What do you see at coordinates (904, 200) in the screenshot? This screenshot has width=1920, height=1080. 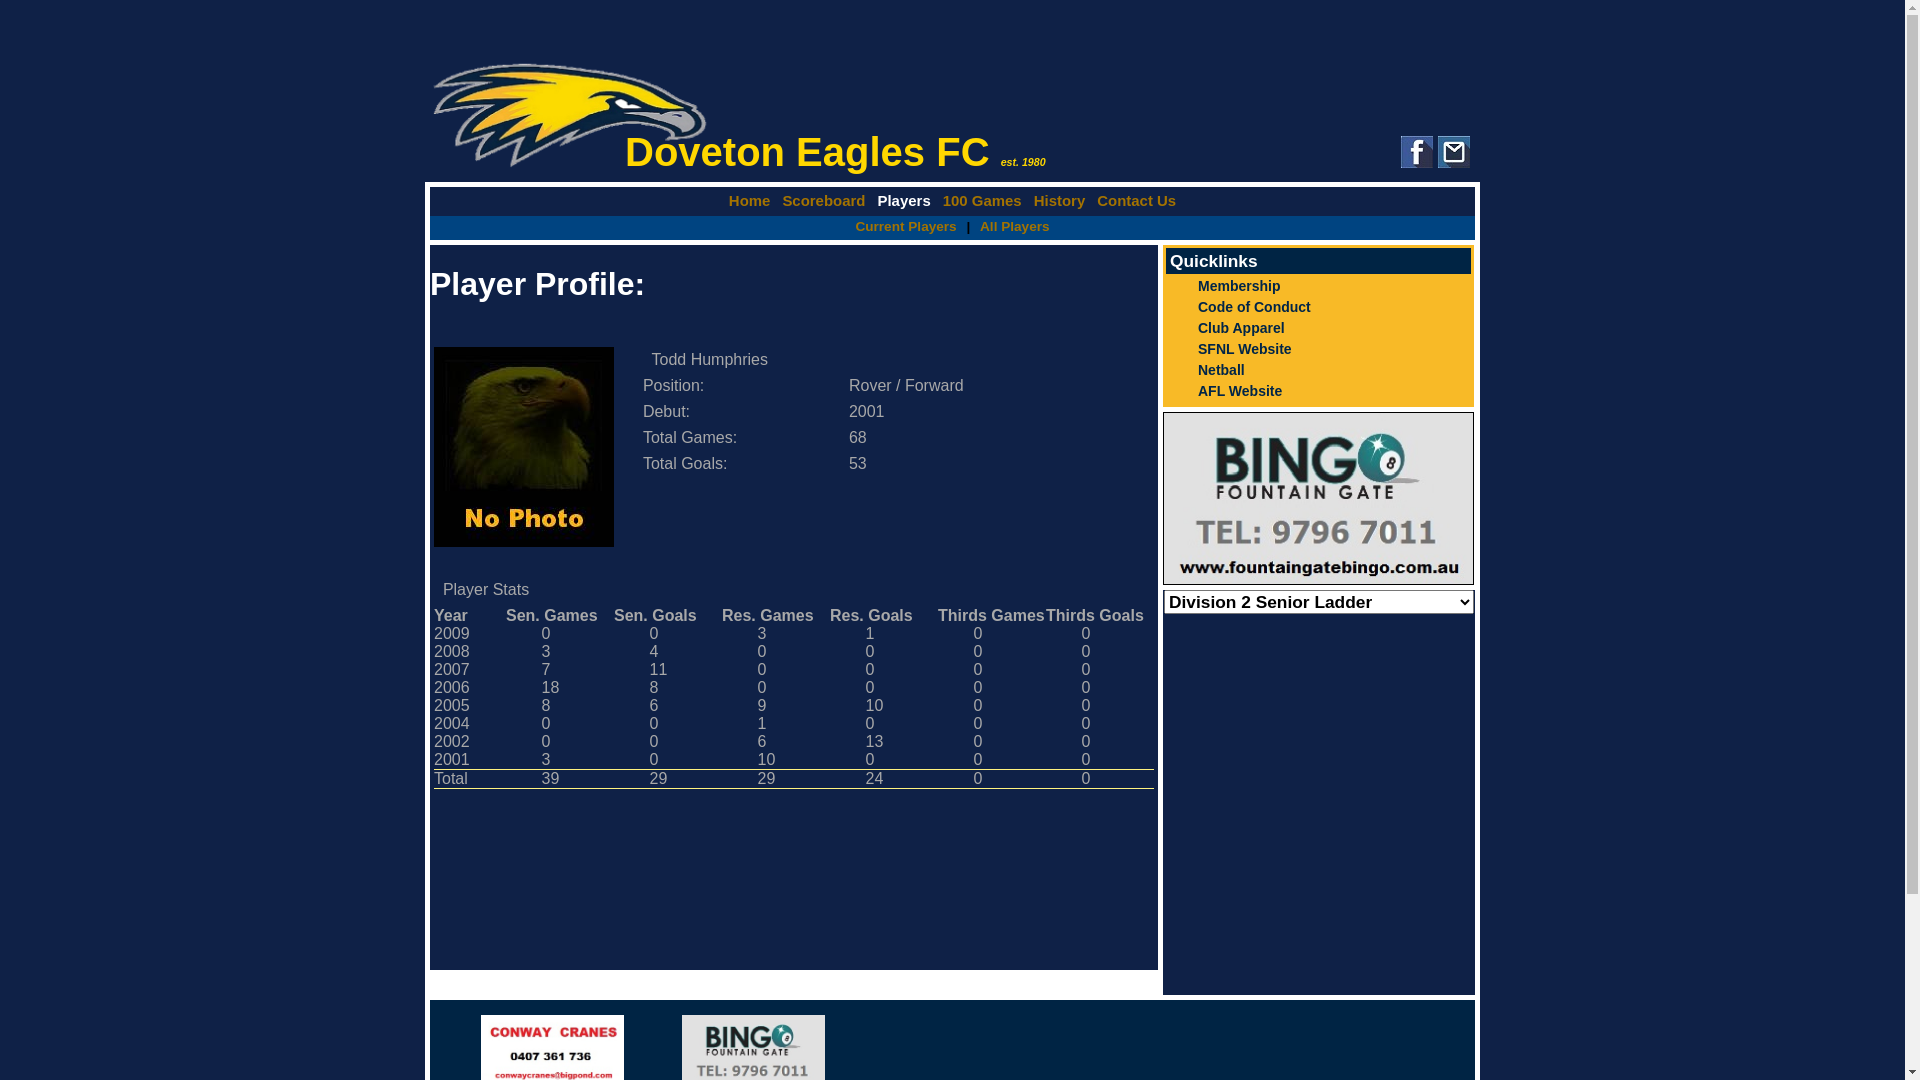 I see `Players` at bounding box center [904, 200].